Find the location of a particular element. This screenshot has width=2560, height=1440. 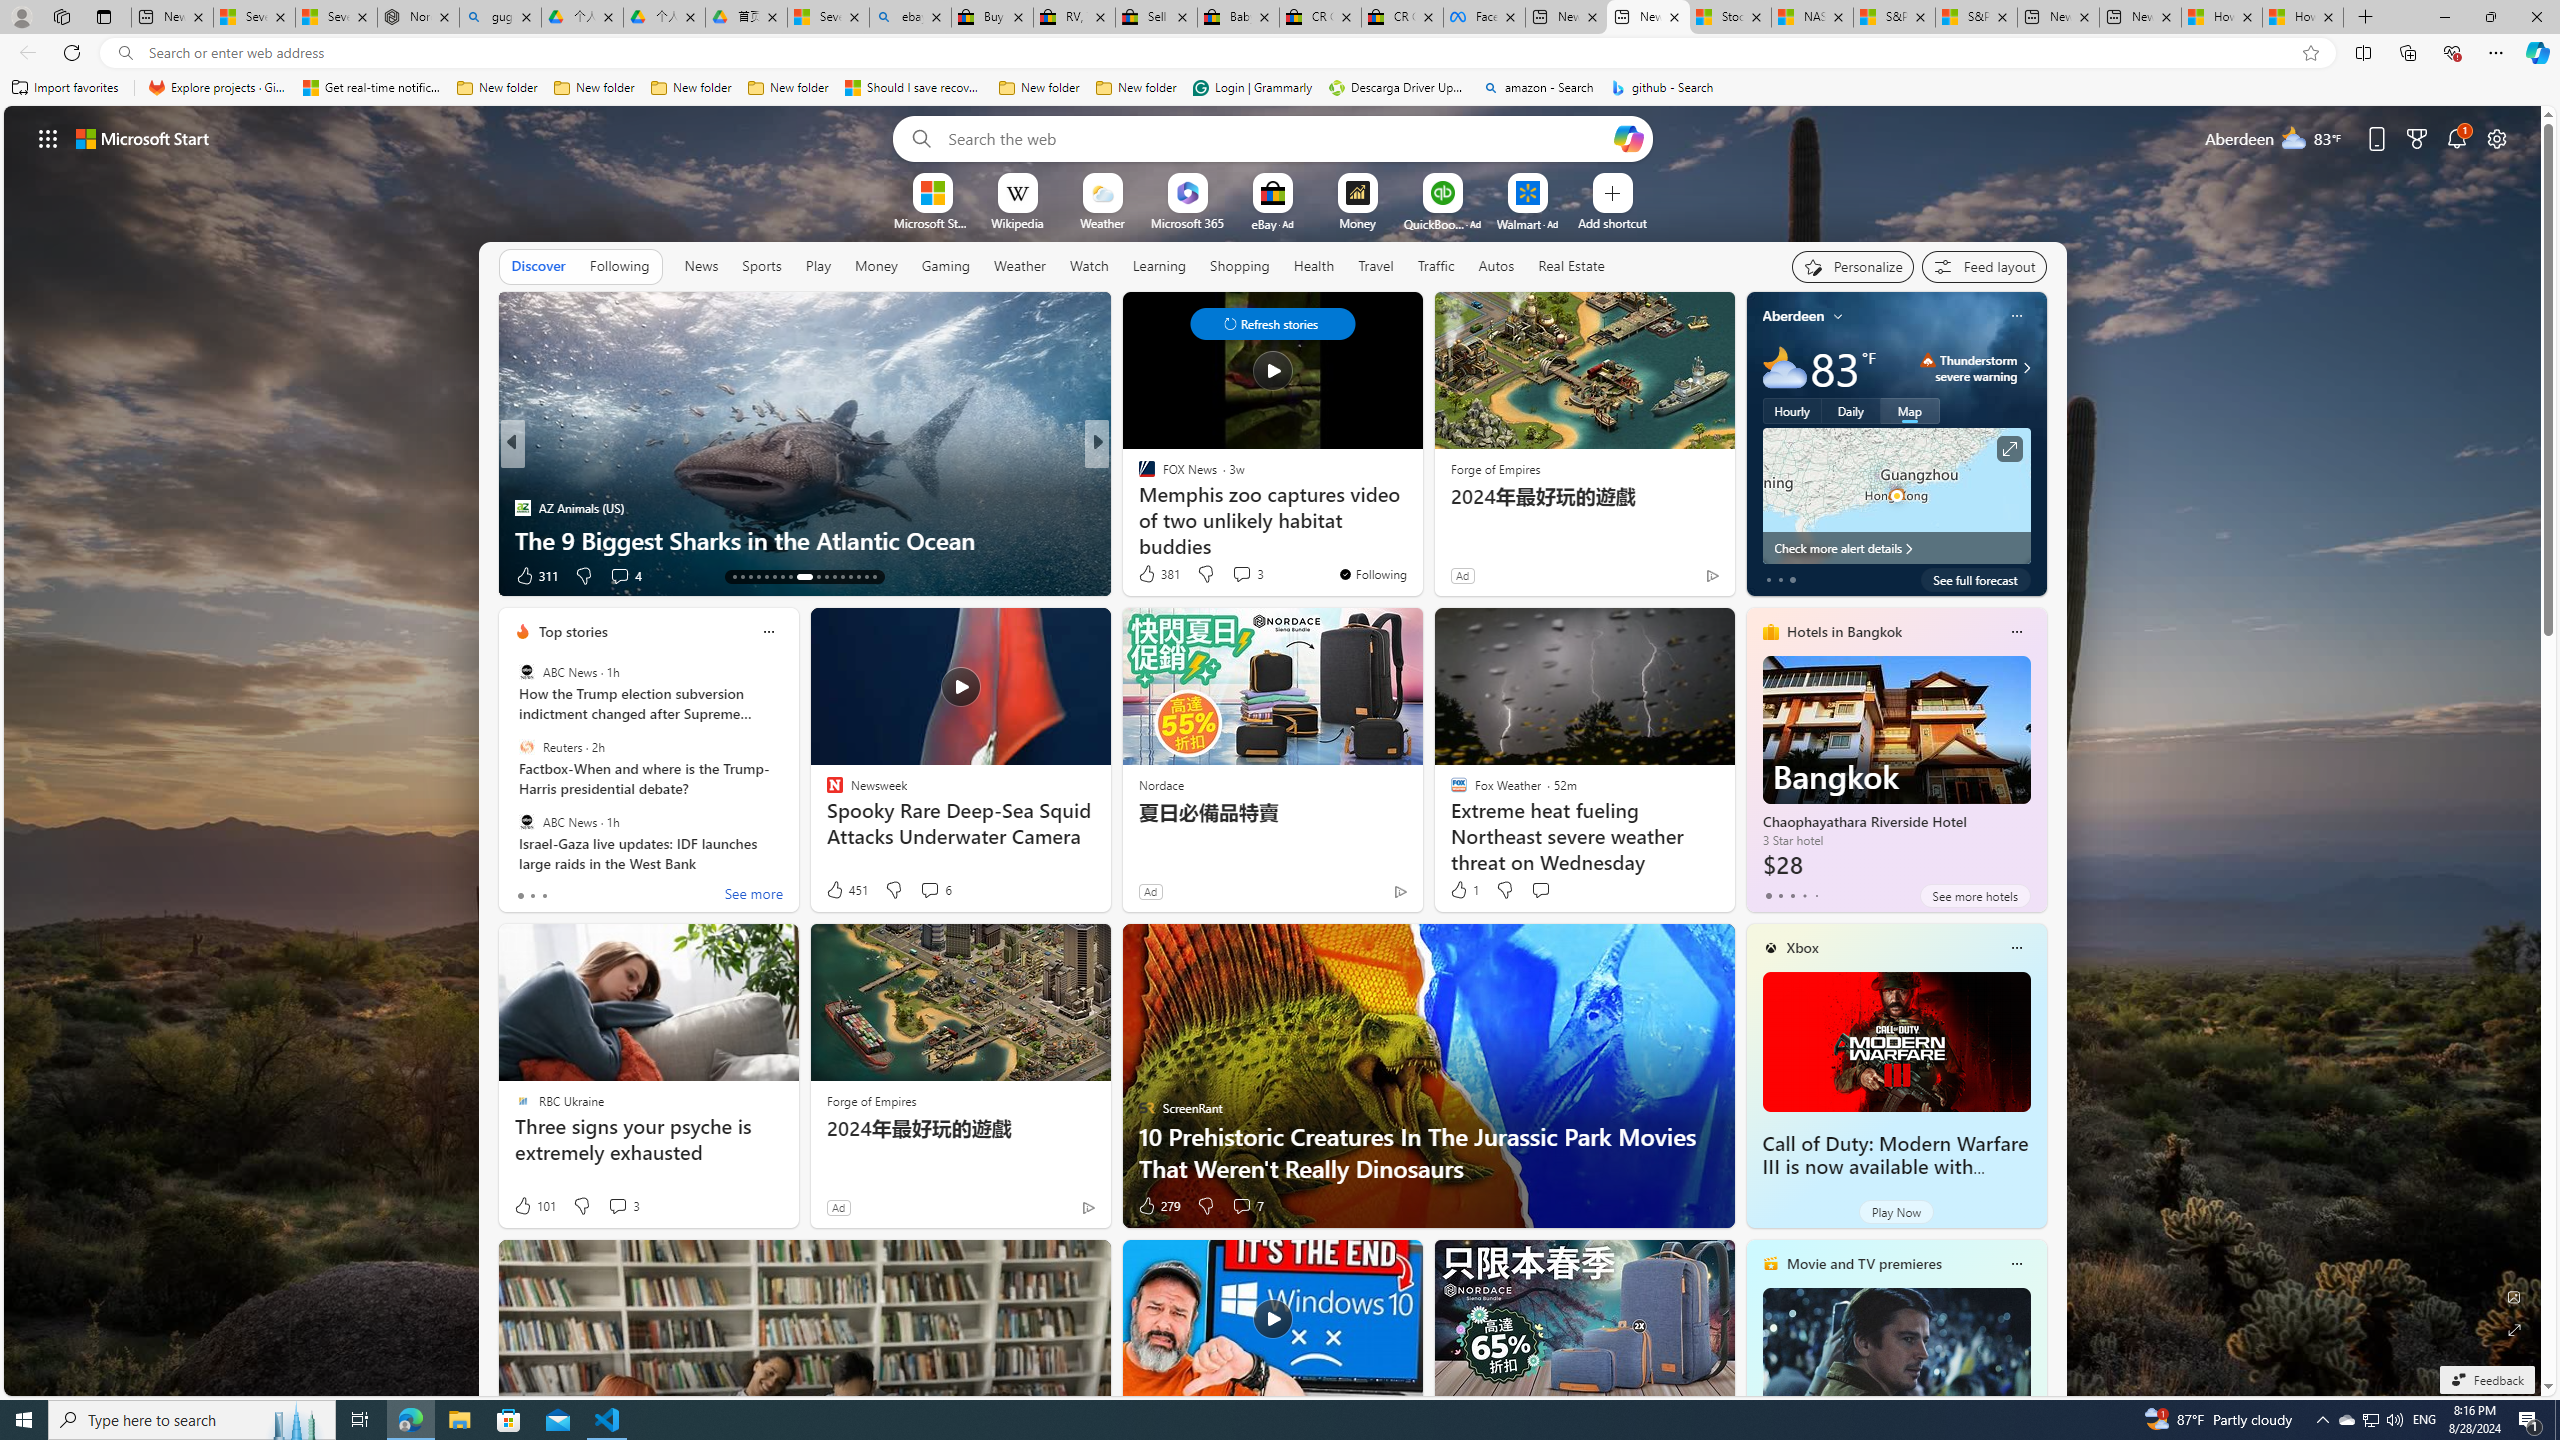

Discover is located at coordinates (538, 265).